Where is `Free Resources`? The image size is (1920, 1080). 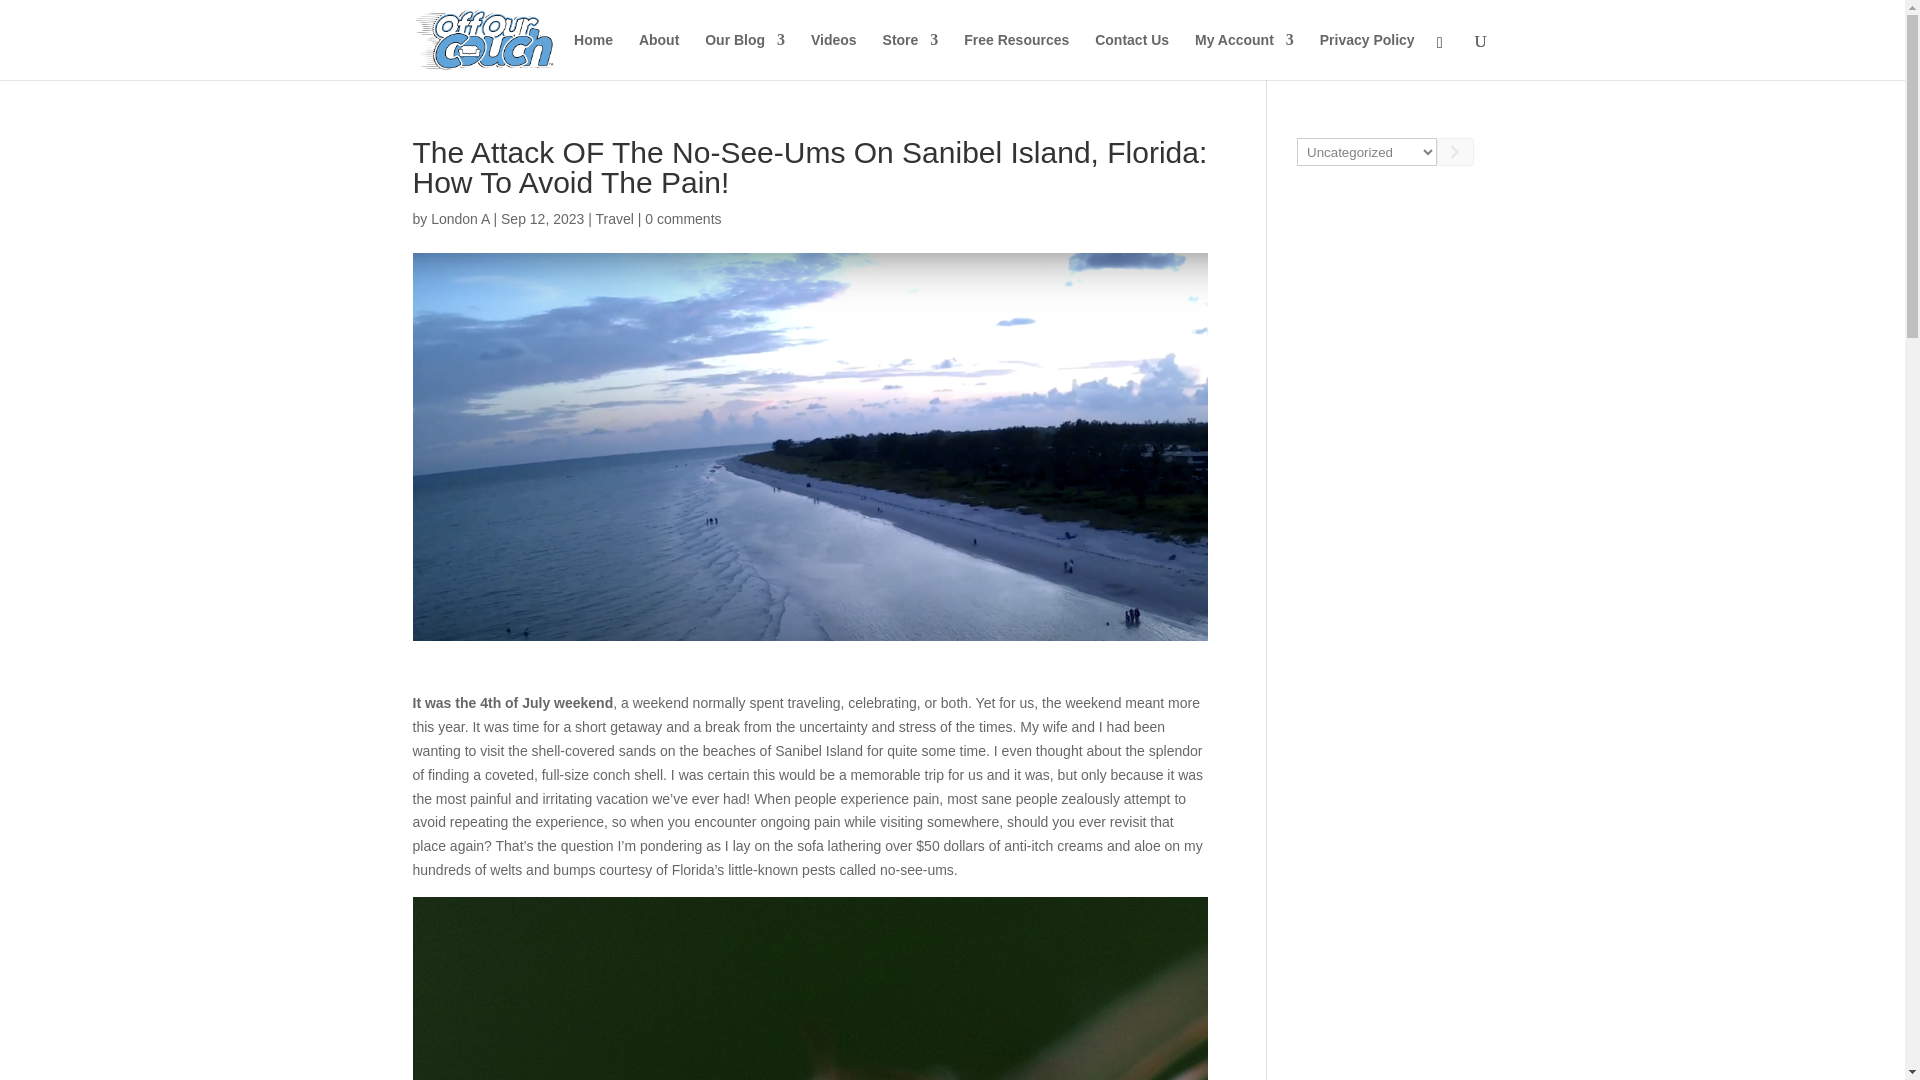 Free Resources is located at coordinates (1016, 56).